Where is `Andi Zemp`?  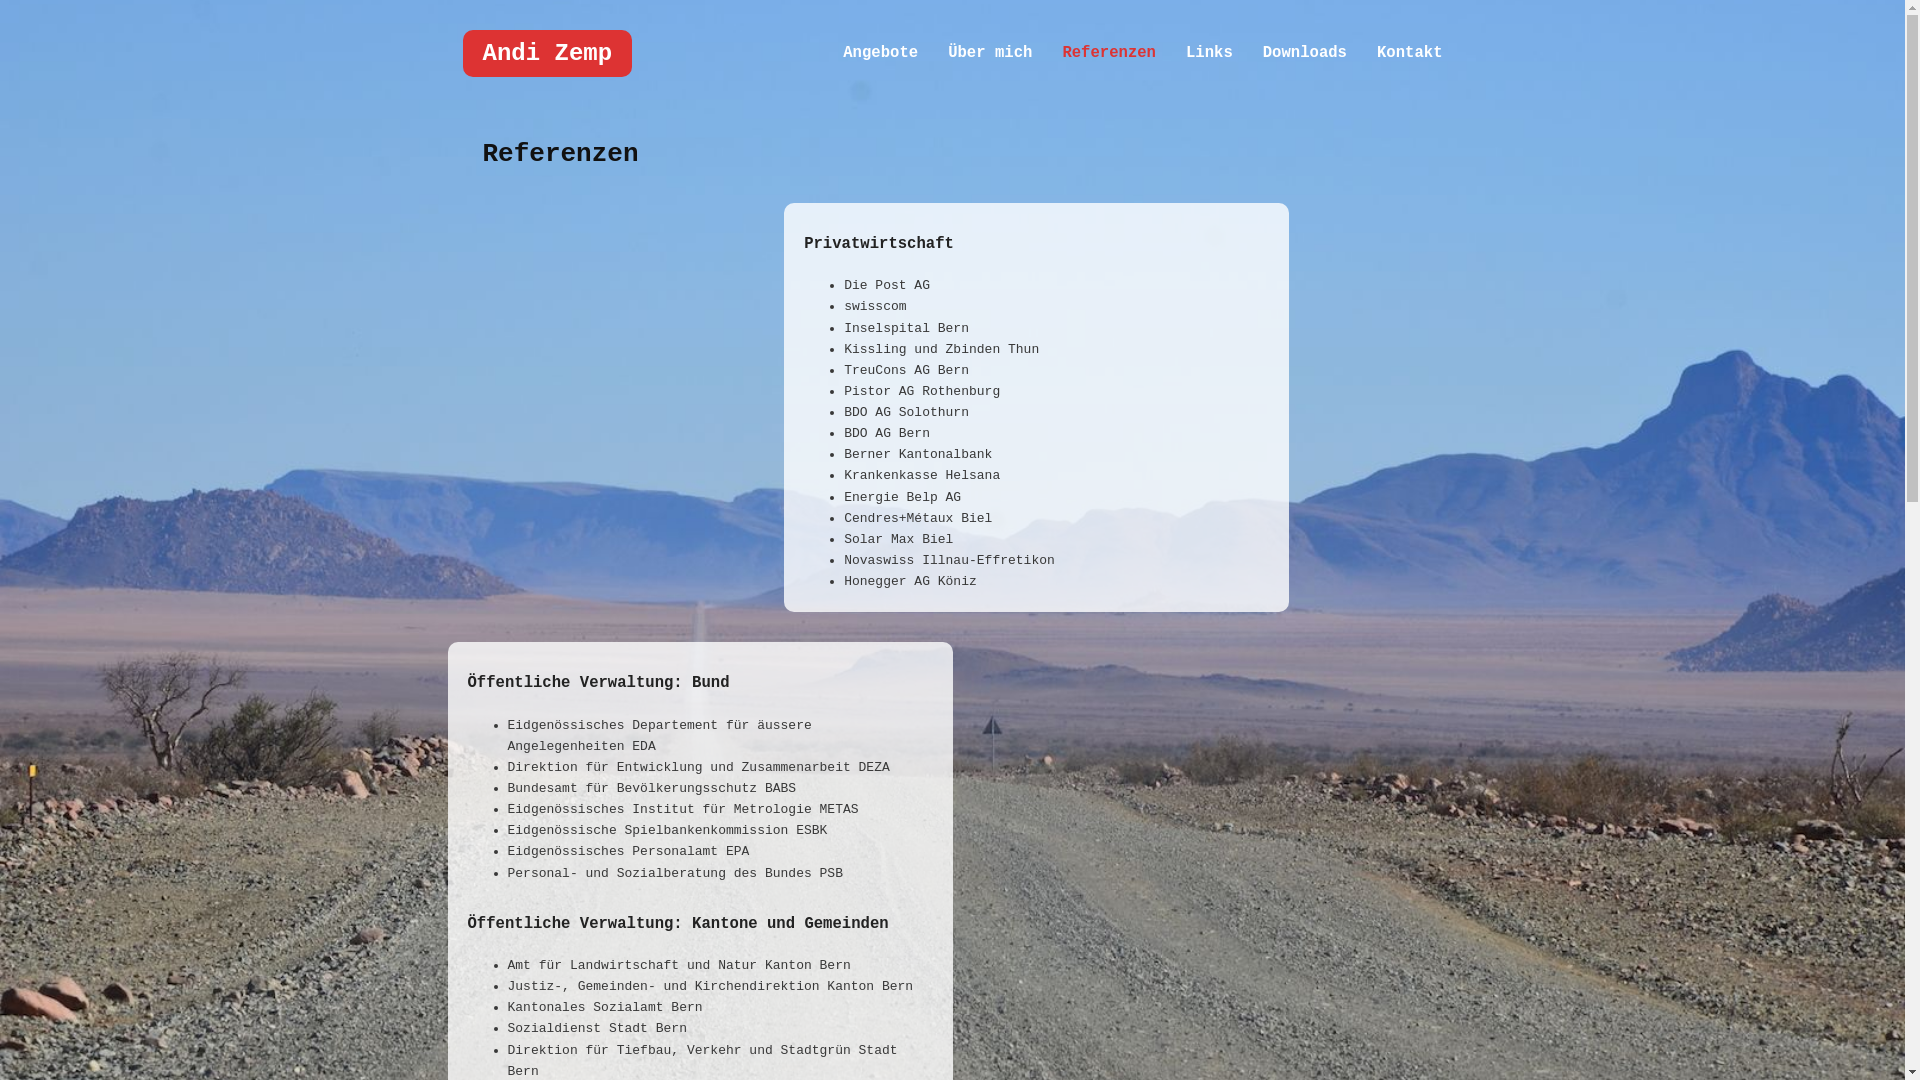
Andi Zemp is located at coordinates (547, 54).